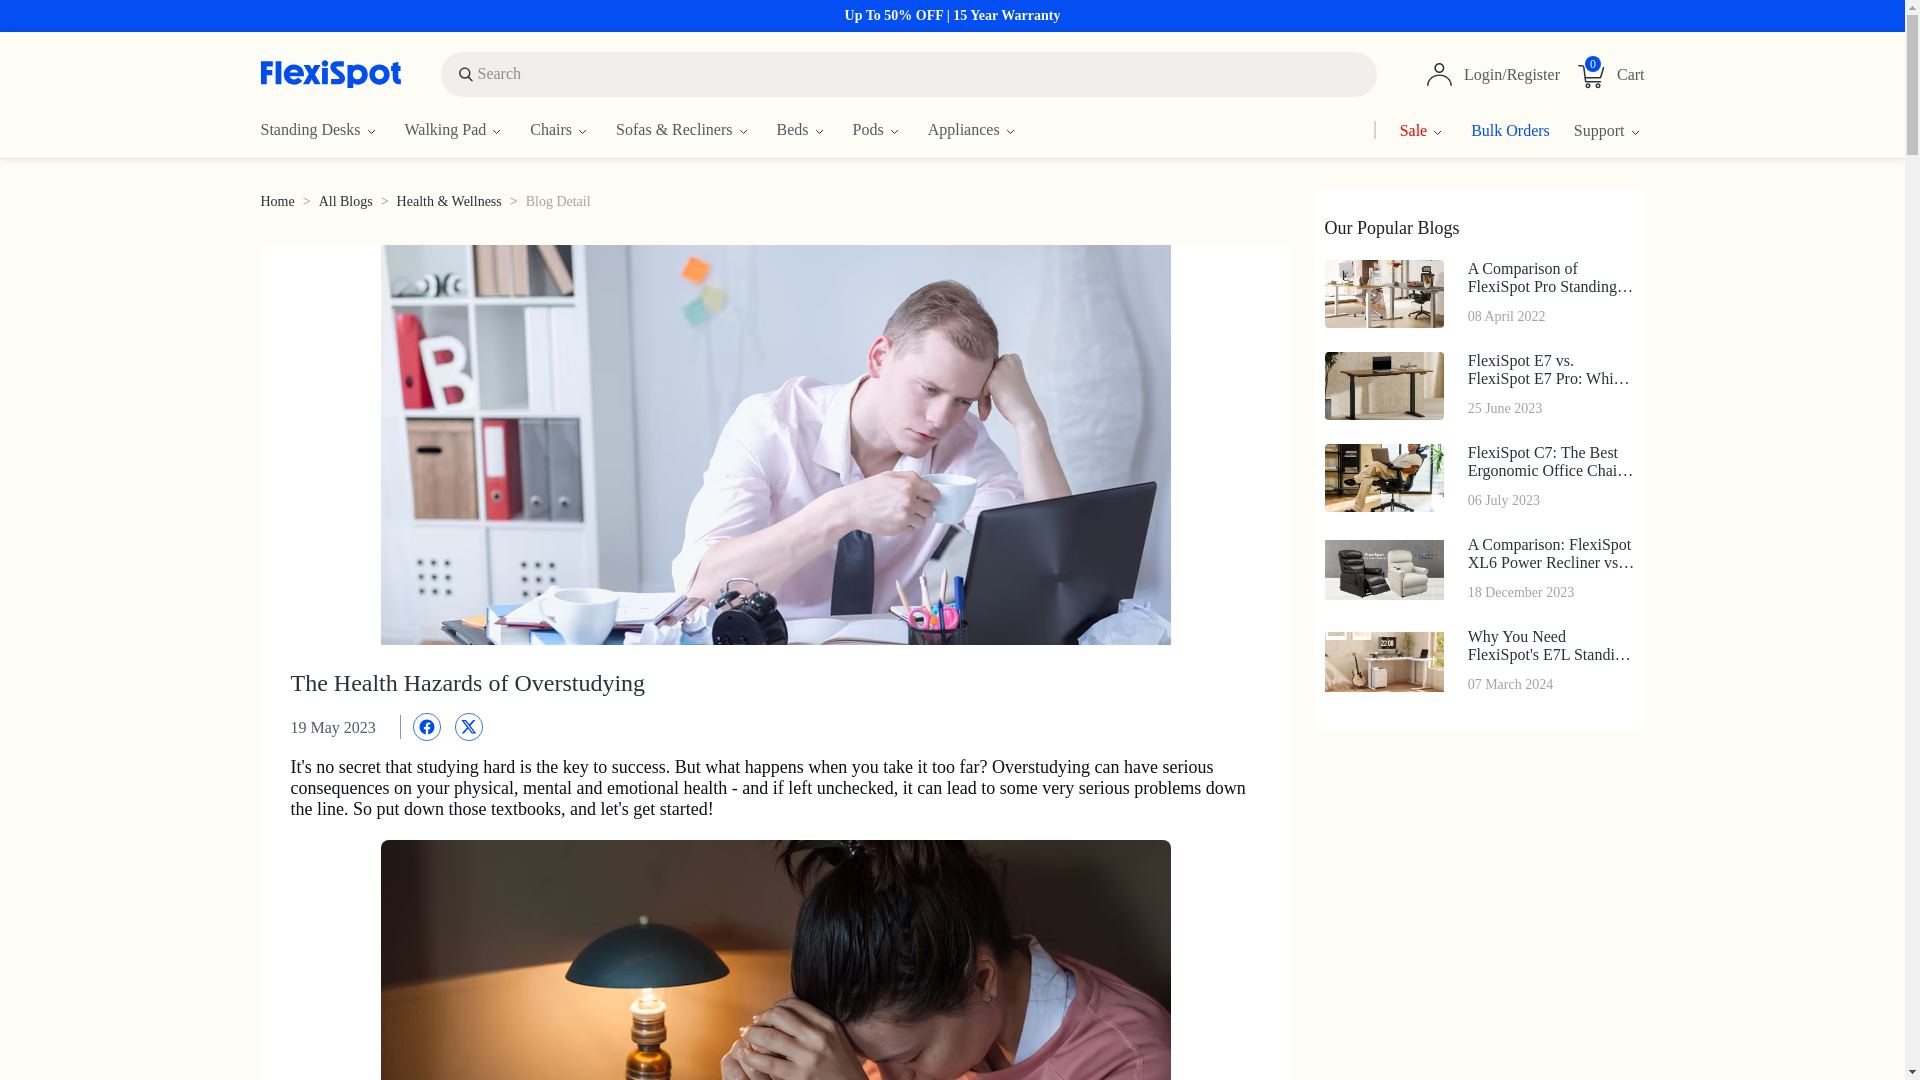  Describe the element at coordinates (1498, 130) in the screenshot. I see `Bulk Orders` at that location.